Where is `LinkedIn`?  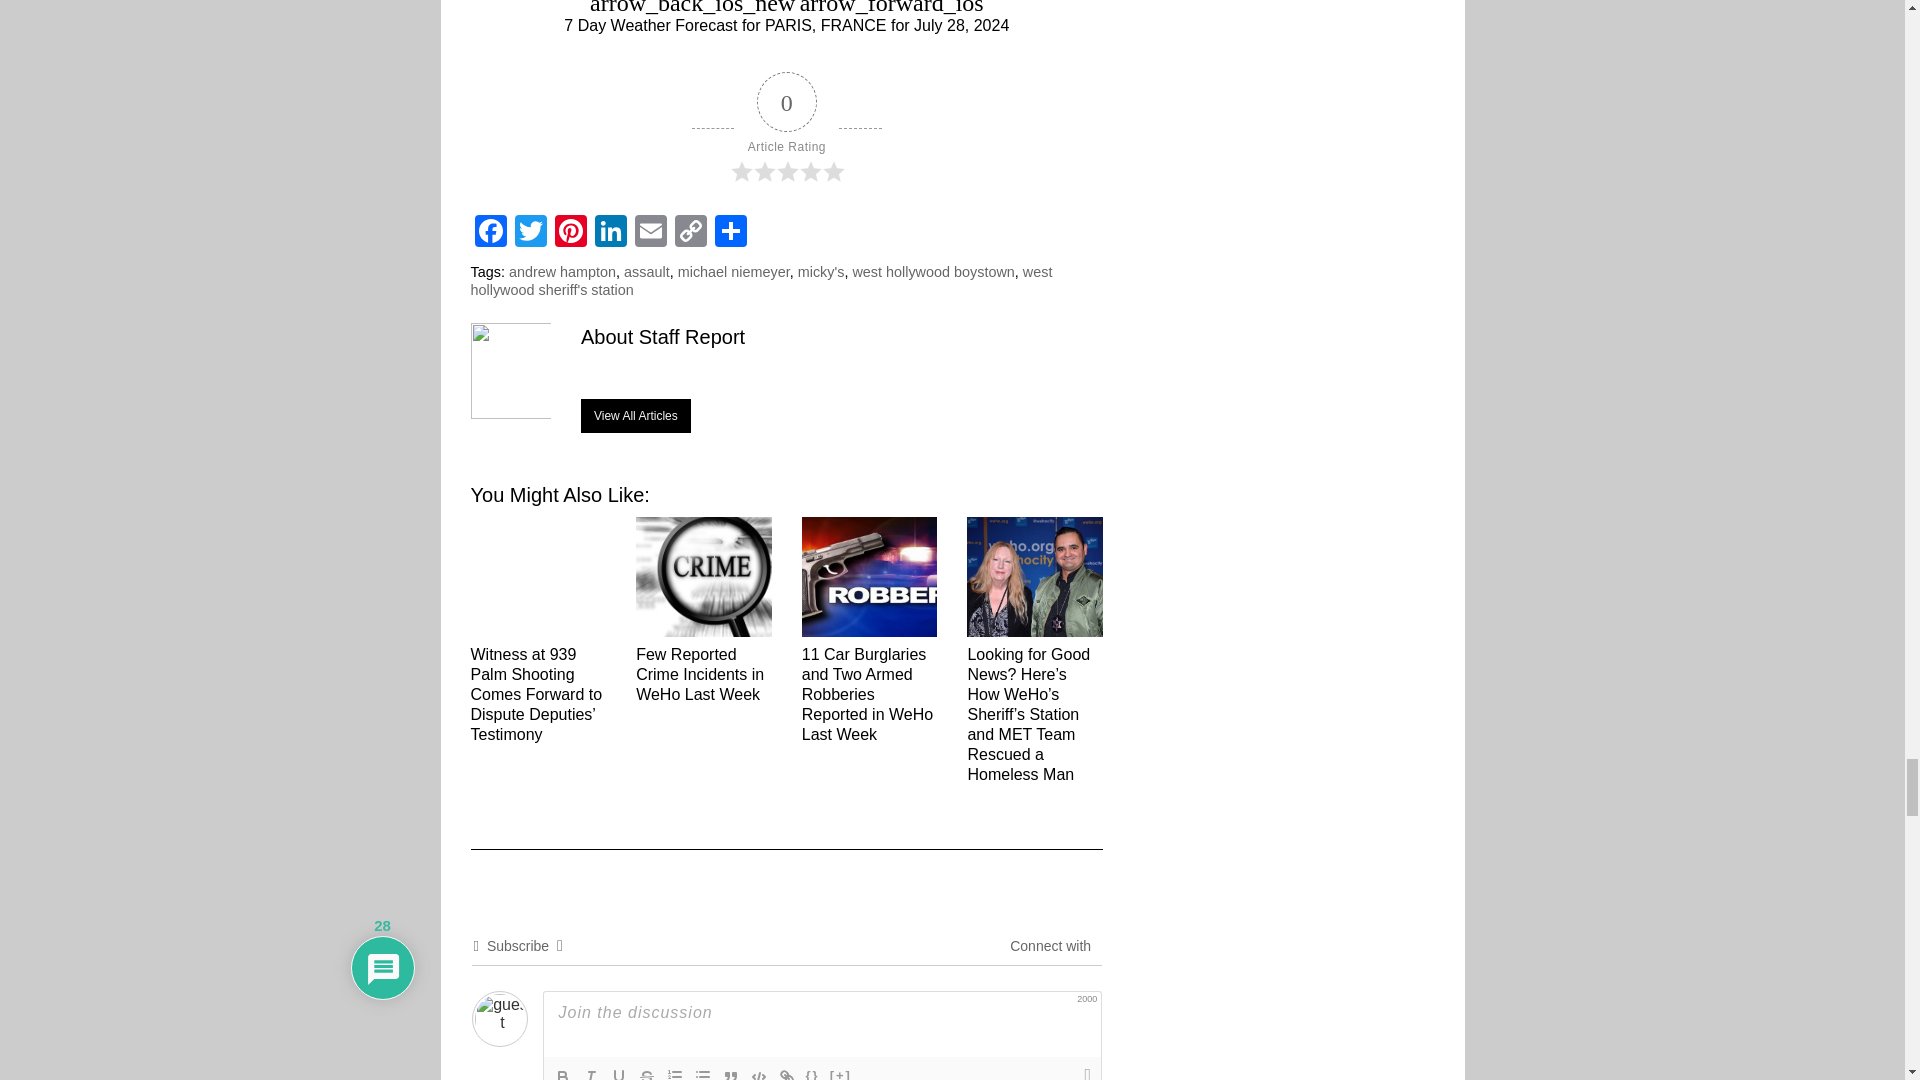 LinkedIn is located at coordinates (609, 230).